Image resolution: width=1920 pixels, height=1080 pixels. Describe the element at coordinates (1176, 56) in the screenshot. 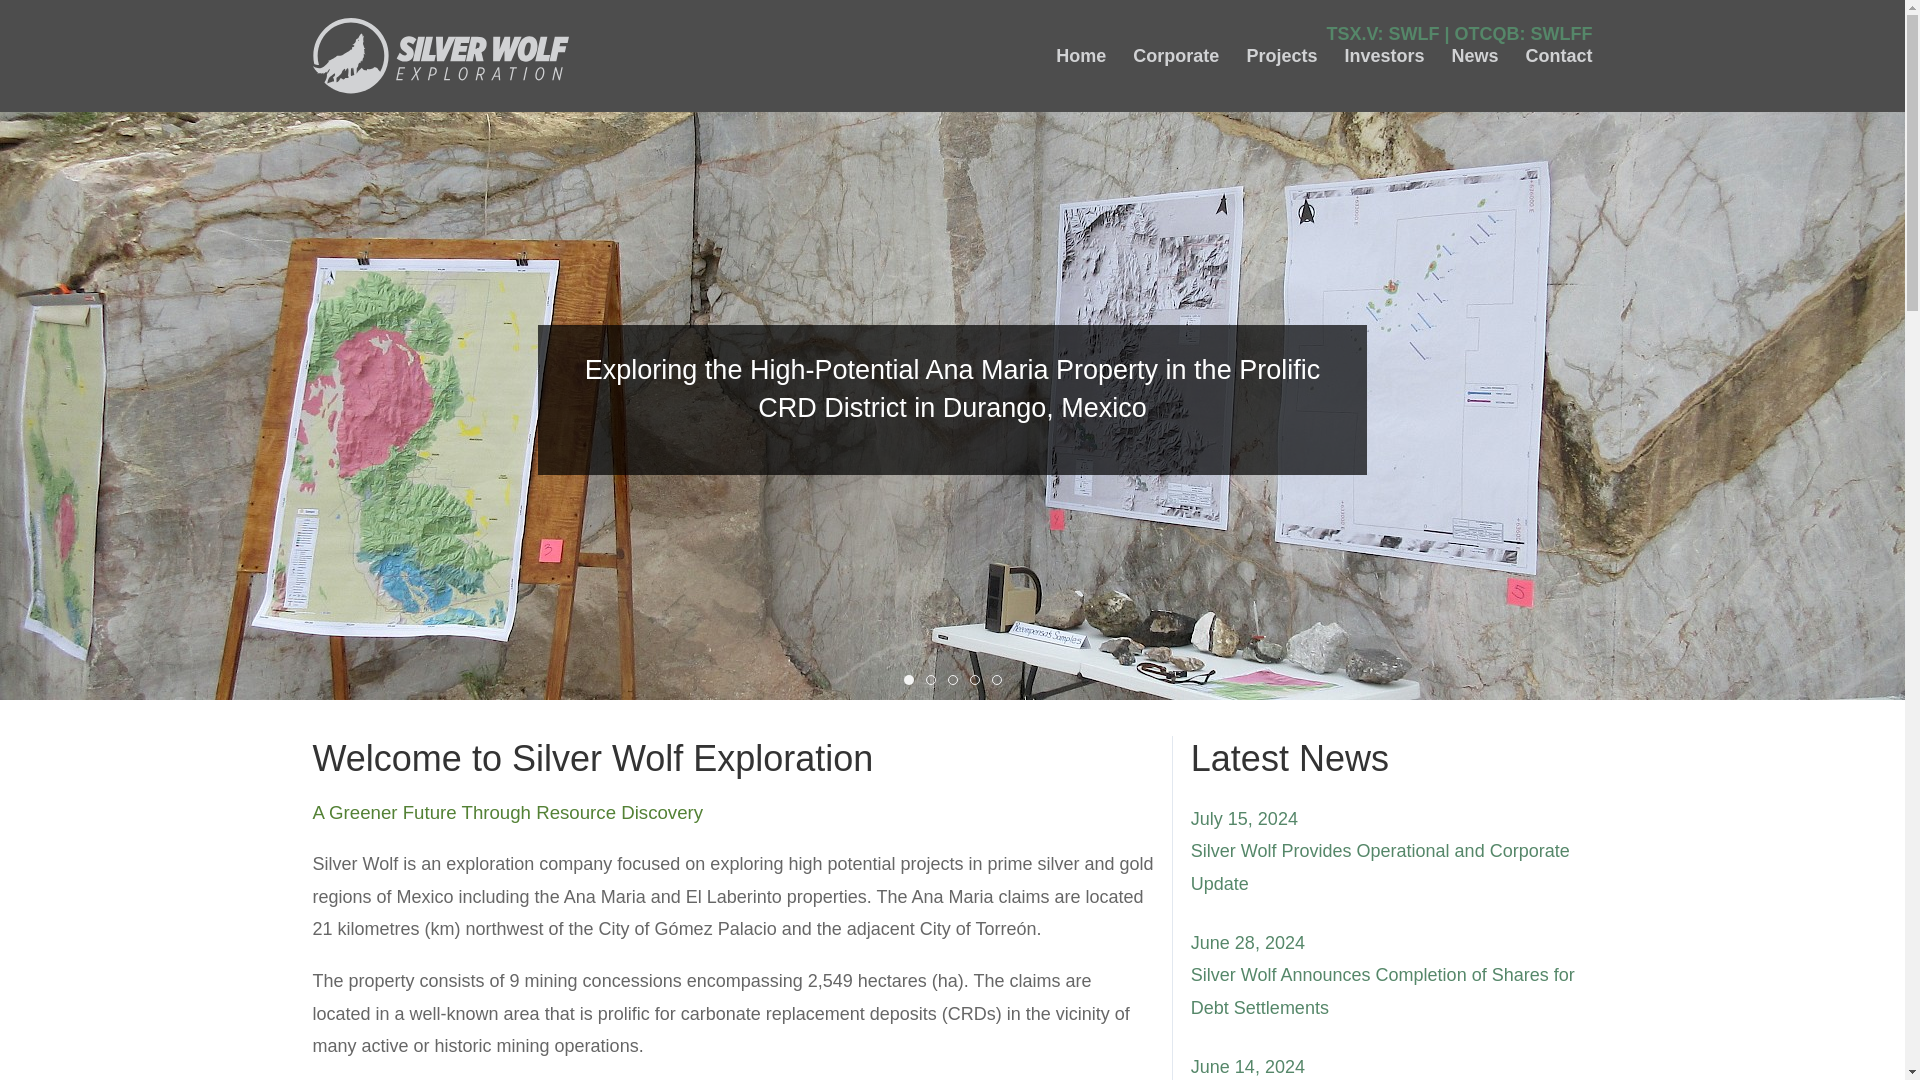

I see `Corporate` at that location.